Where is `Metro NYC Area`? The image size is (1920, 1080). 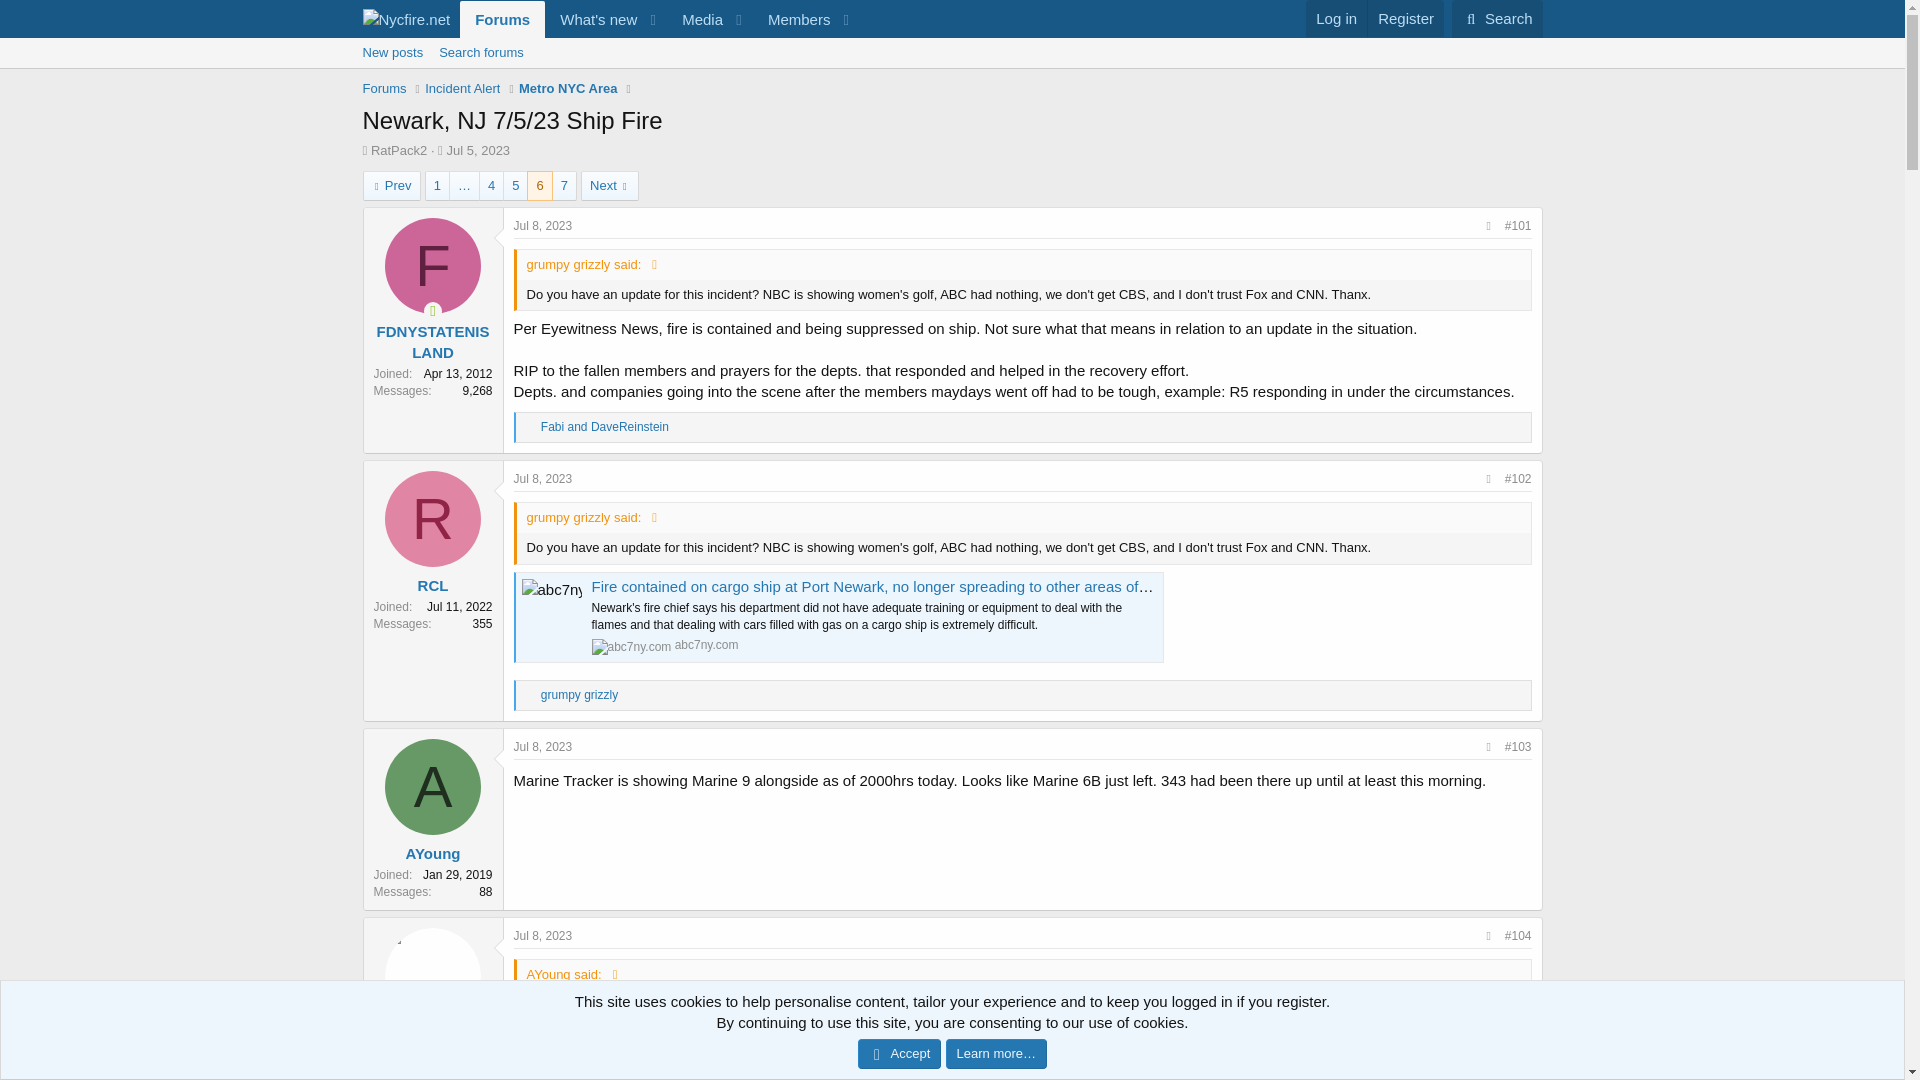
Metro NYC Area is located at coordinates (391, 185).